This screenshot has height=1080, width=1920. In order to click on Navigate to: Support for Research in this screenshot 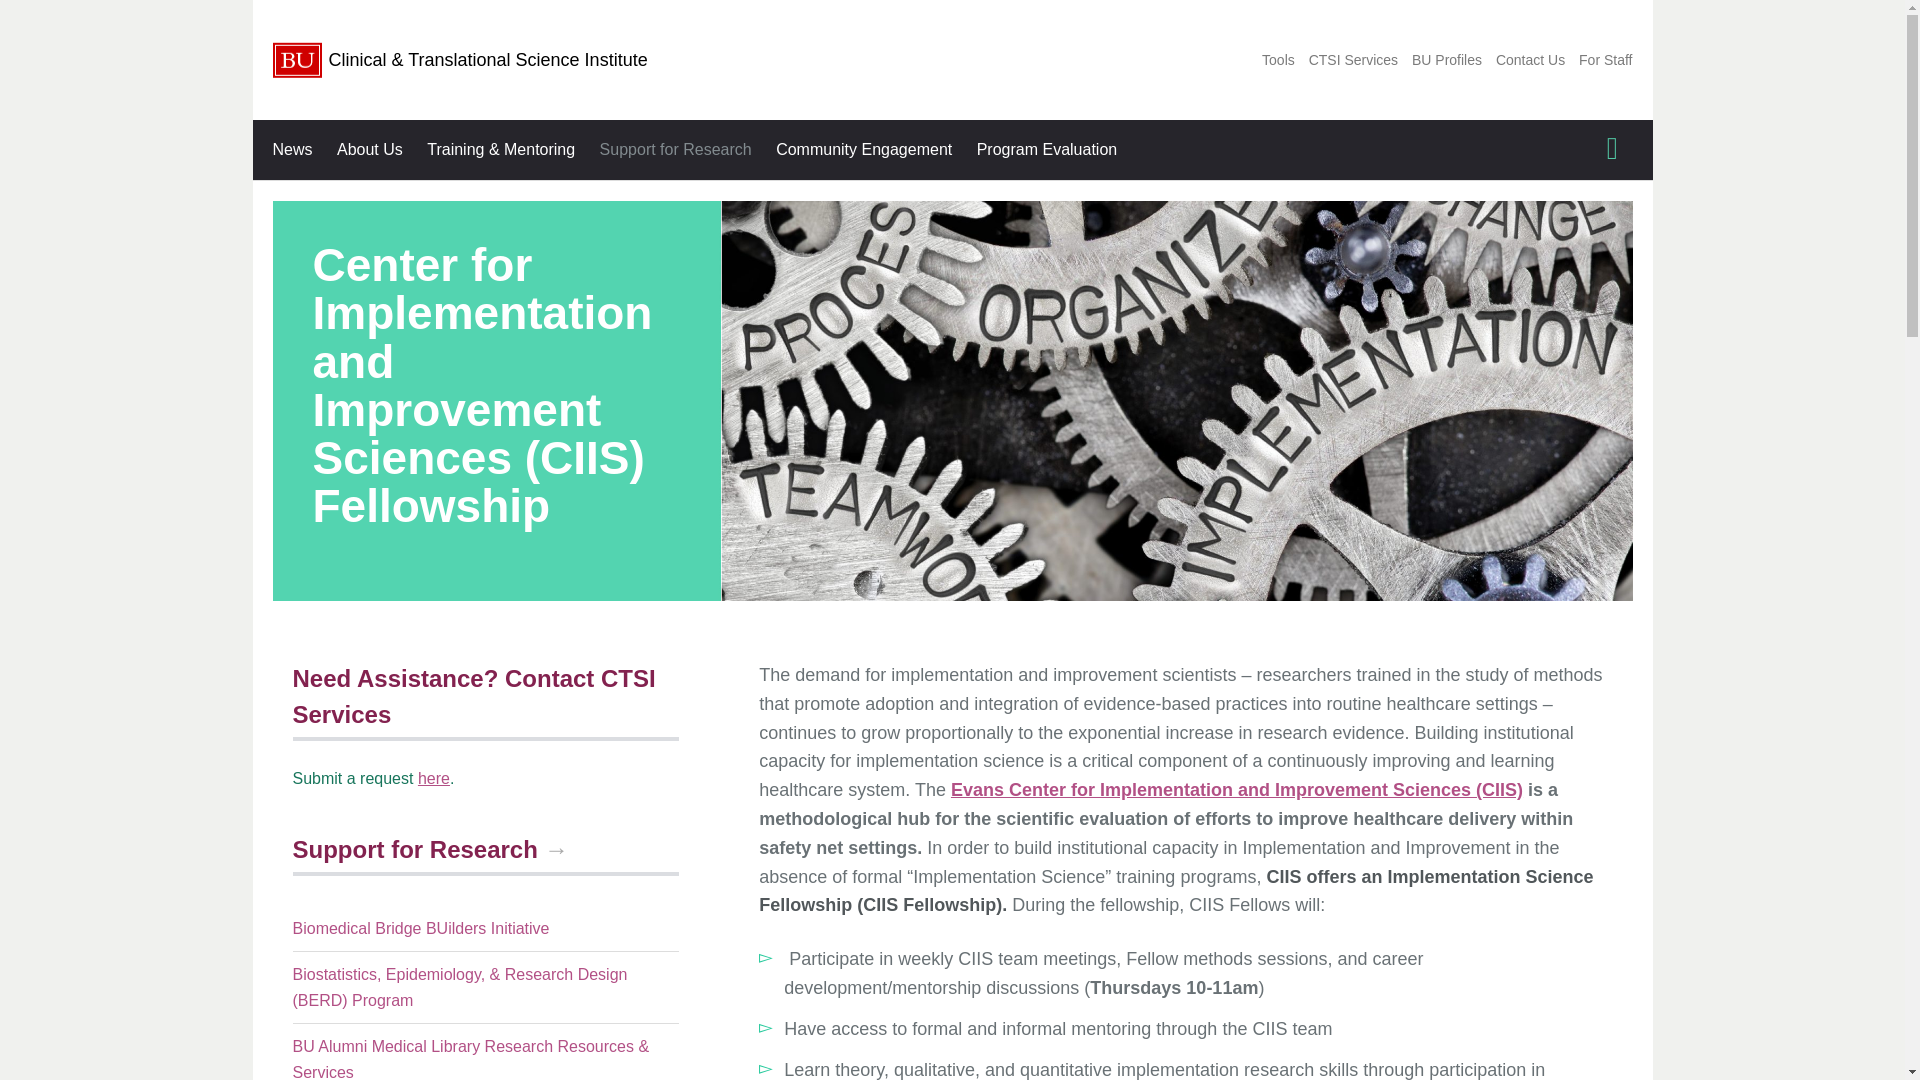, I will do `click(676, 150)`.